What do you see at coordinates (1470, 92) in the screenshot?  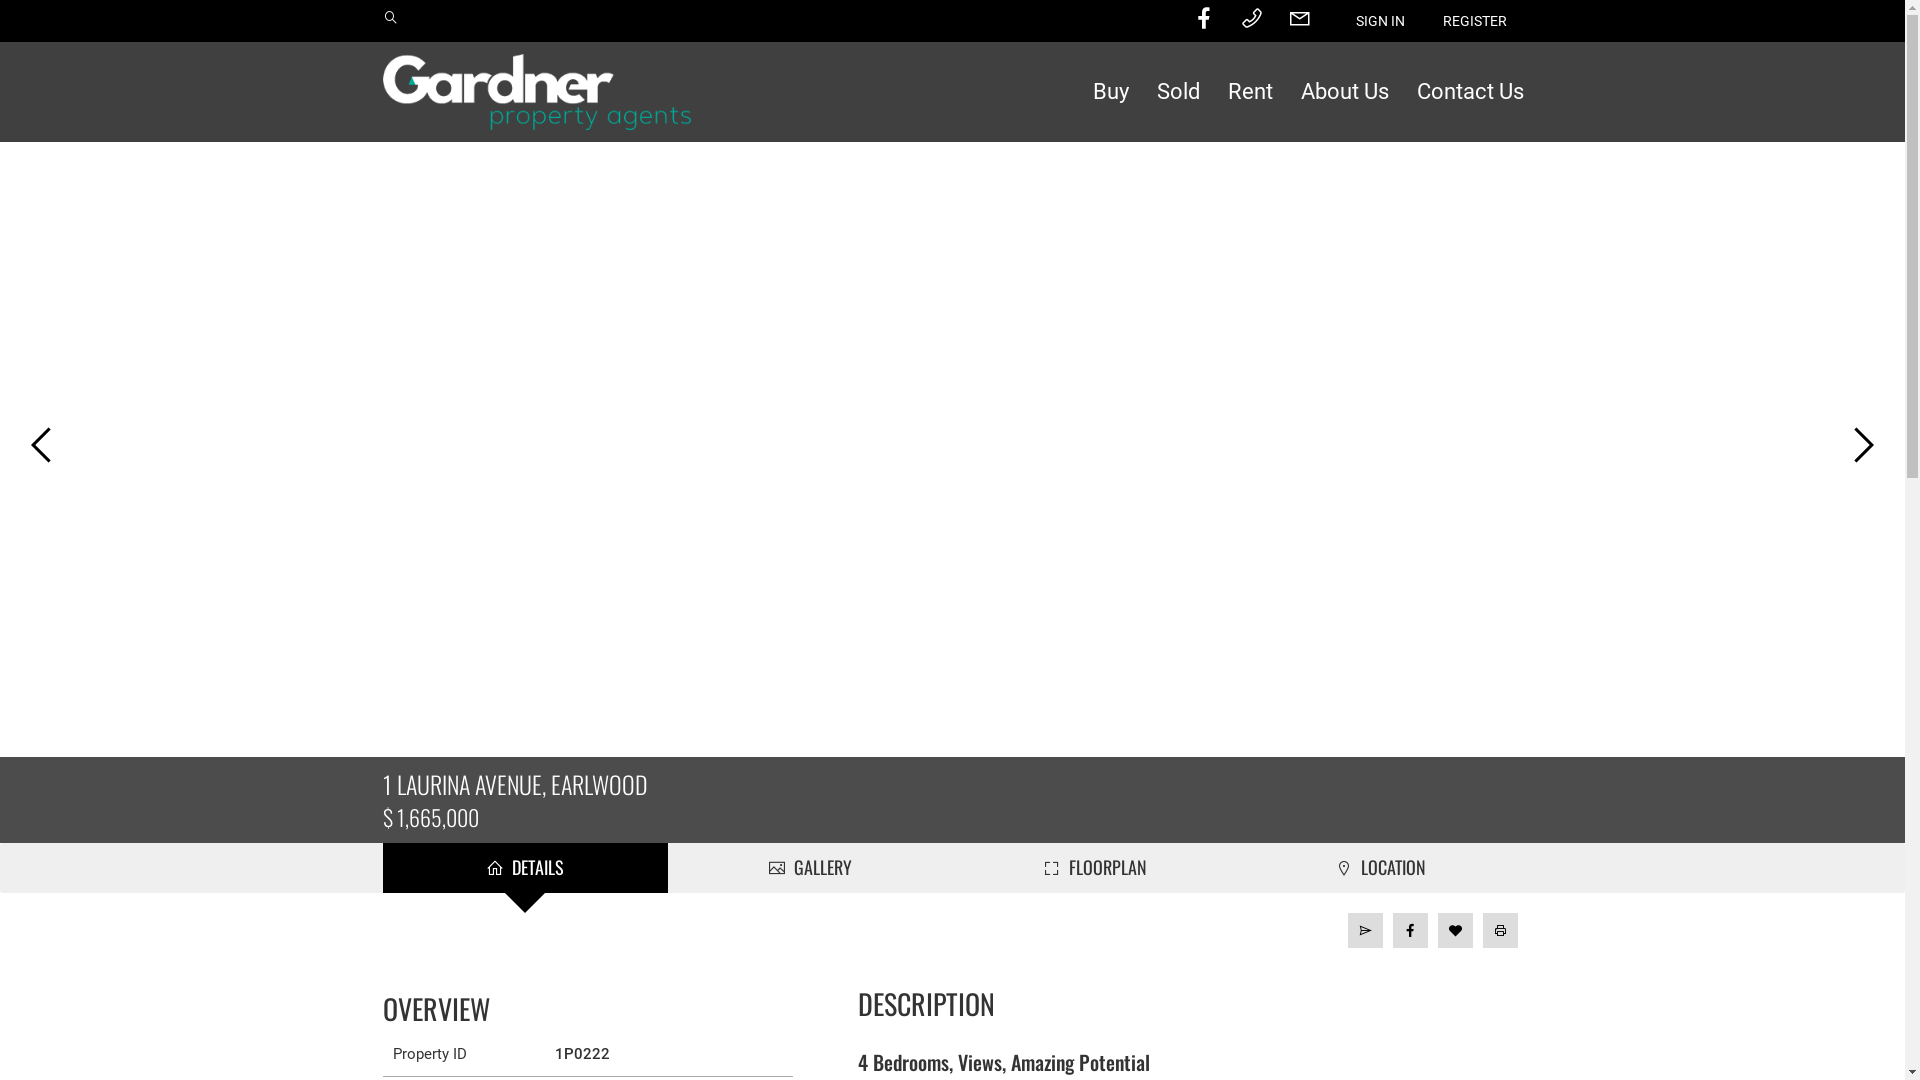 I see `Contact Us` at bounding box center [1470, 92].